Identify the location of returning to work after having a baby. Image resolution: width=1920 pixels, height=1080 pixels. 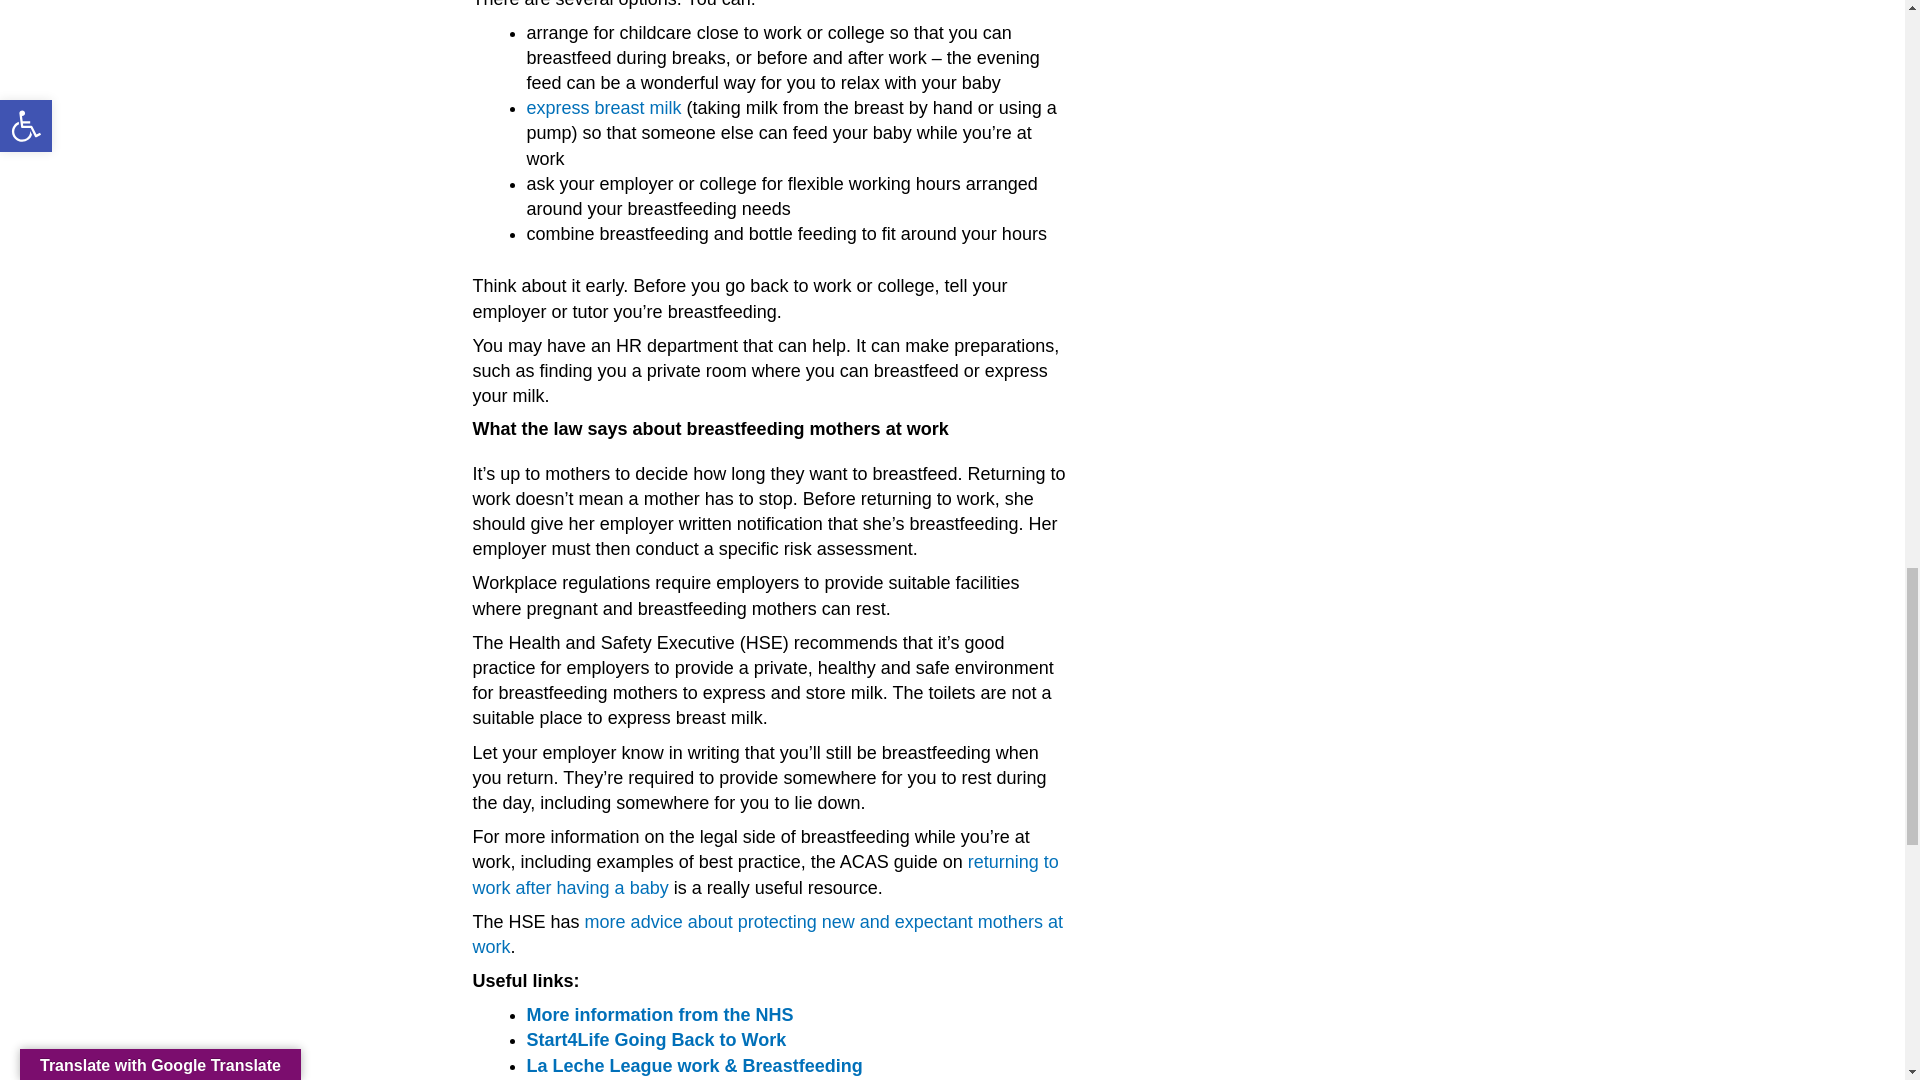
(766, 874).